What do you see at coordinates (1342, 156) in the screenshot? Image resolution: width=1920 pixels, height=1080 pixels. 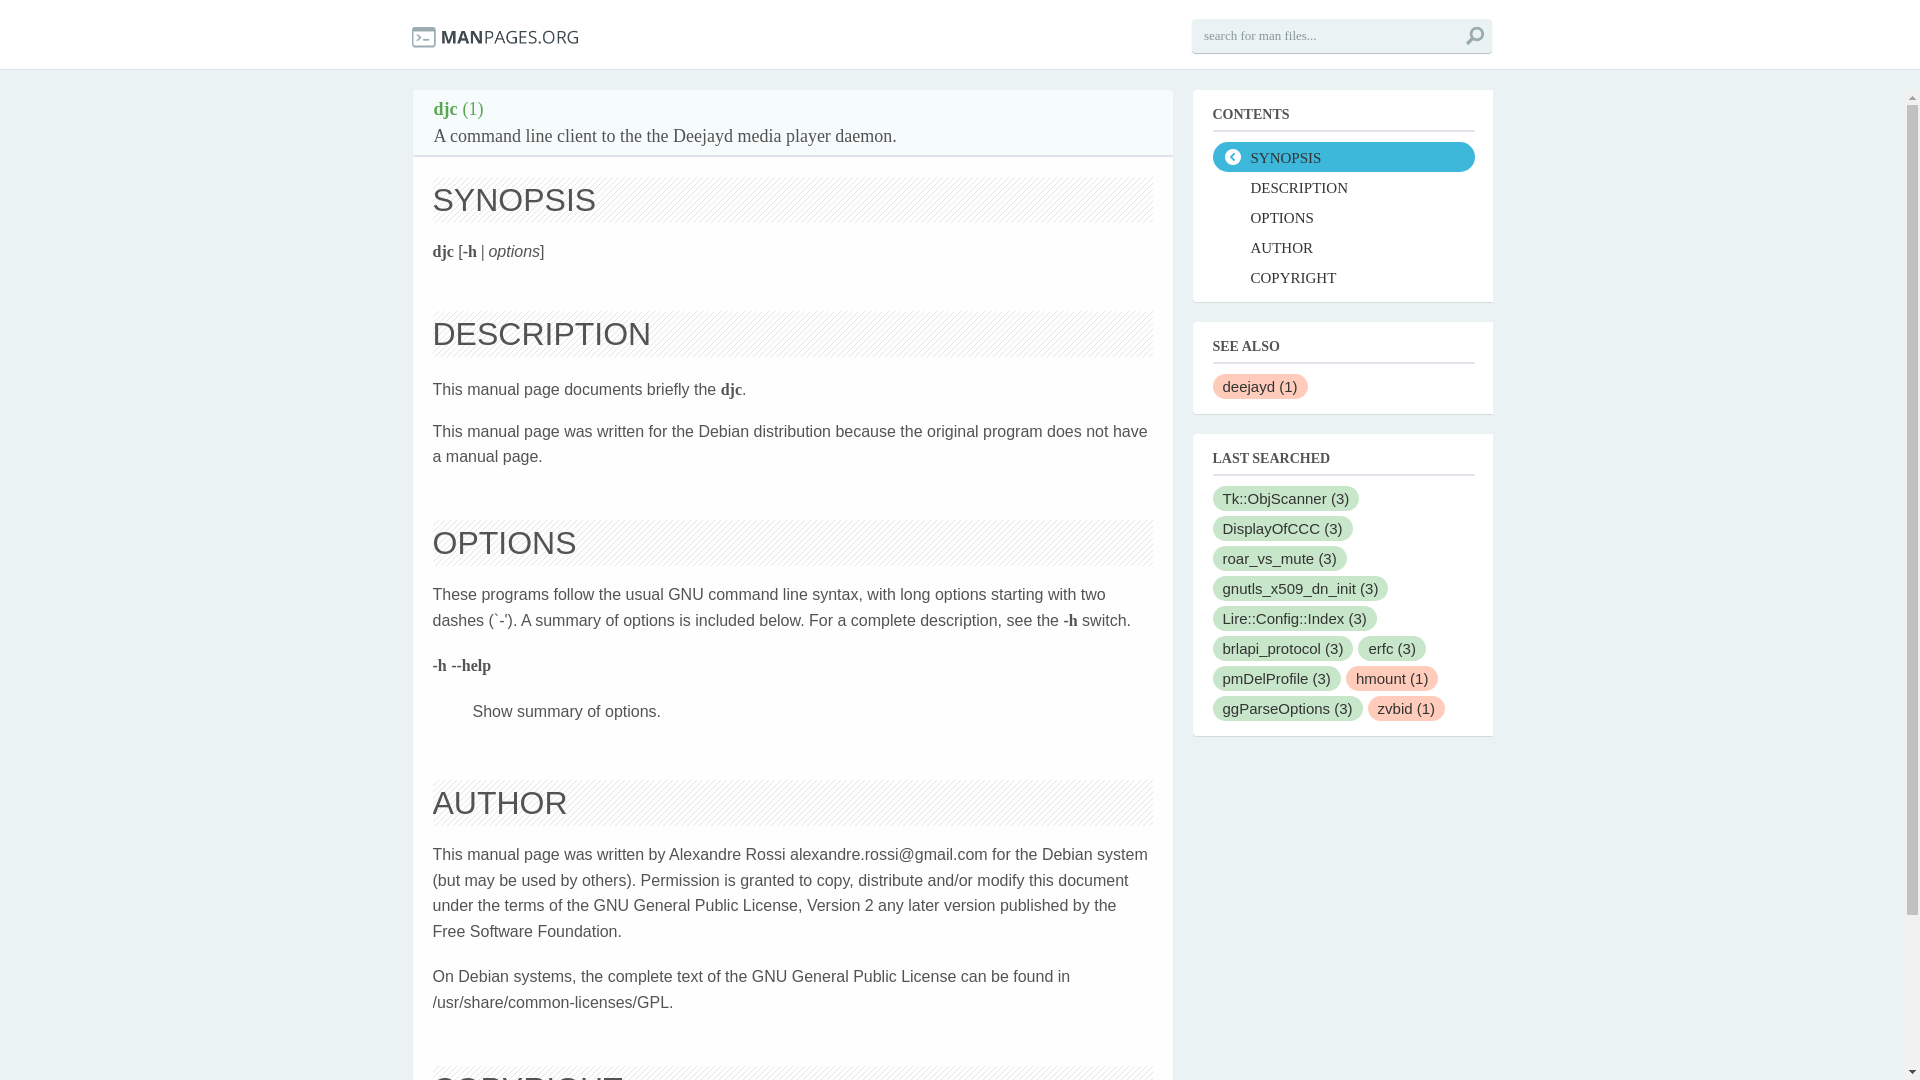 I see `SYNOPSIS` at bounding box center [1342, 156].